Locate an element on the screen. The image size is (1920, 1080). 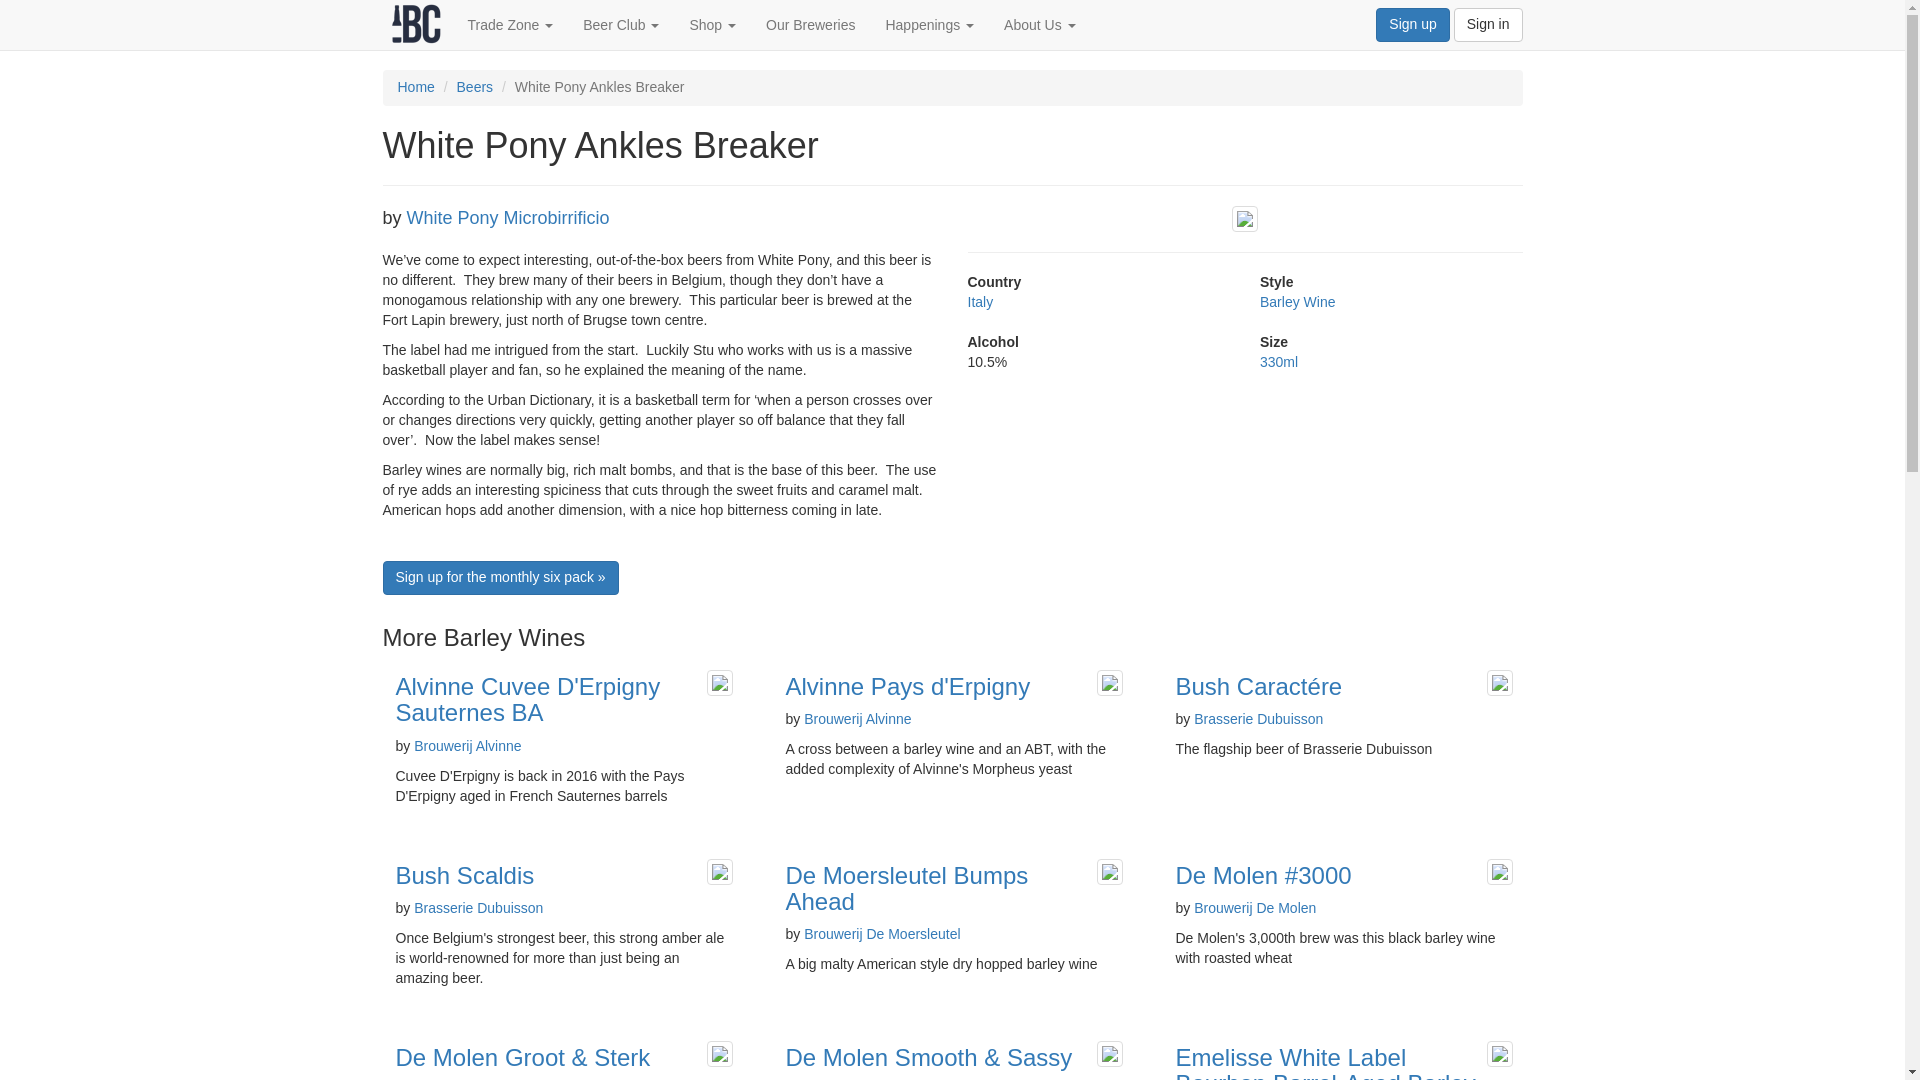
Alvinne Cuvee D'Erpigny Sauternes BA is located at coordinates (528, 698).